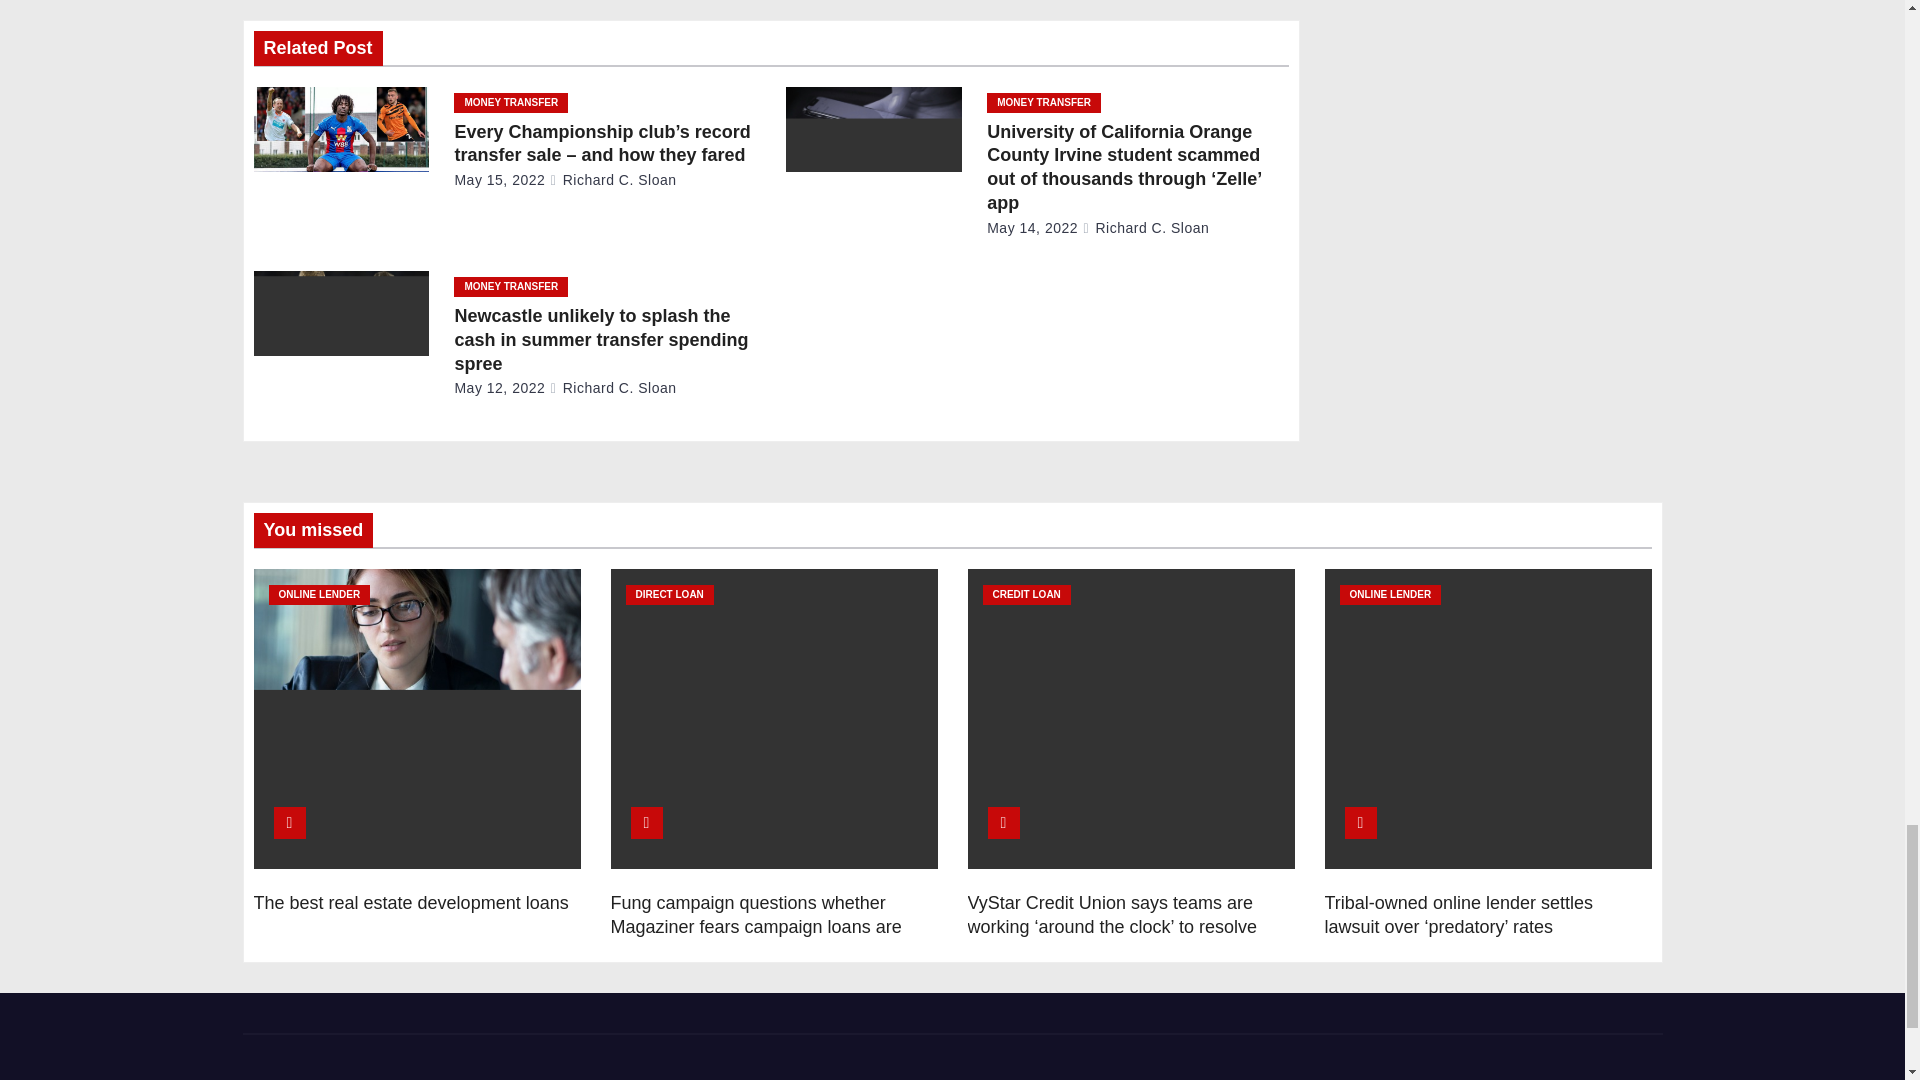 Image resolution: width=1920 pixels, height=1080 pixels. What do you see at coordinates (510, 102) in the screenshot?
I see `MONEY TRANSFER` at bounding box center [510, 102].